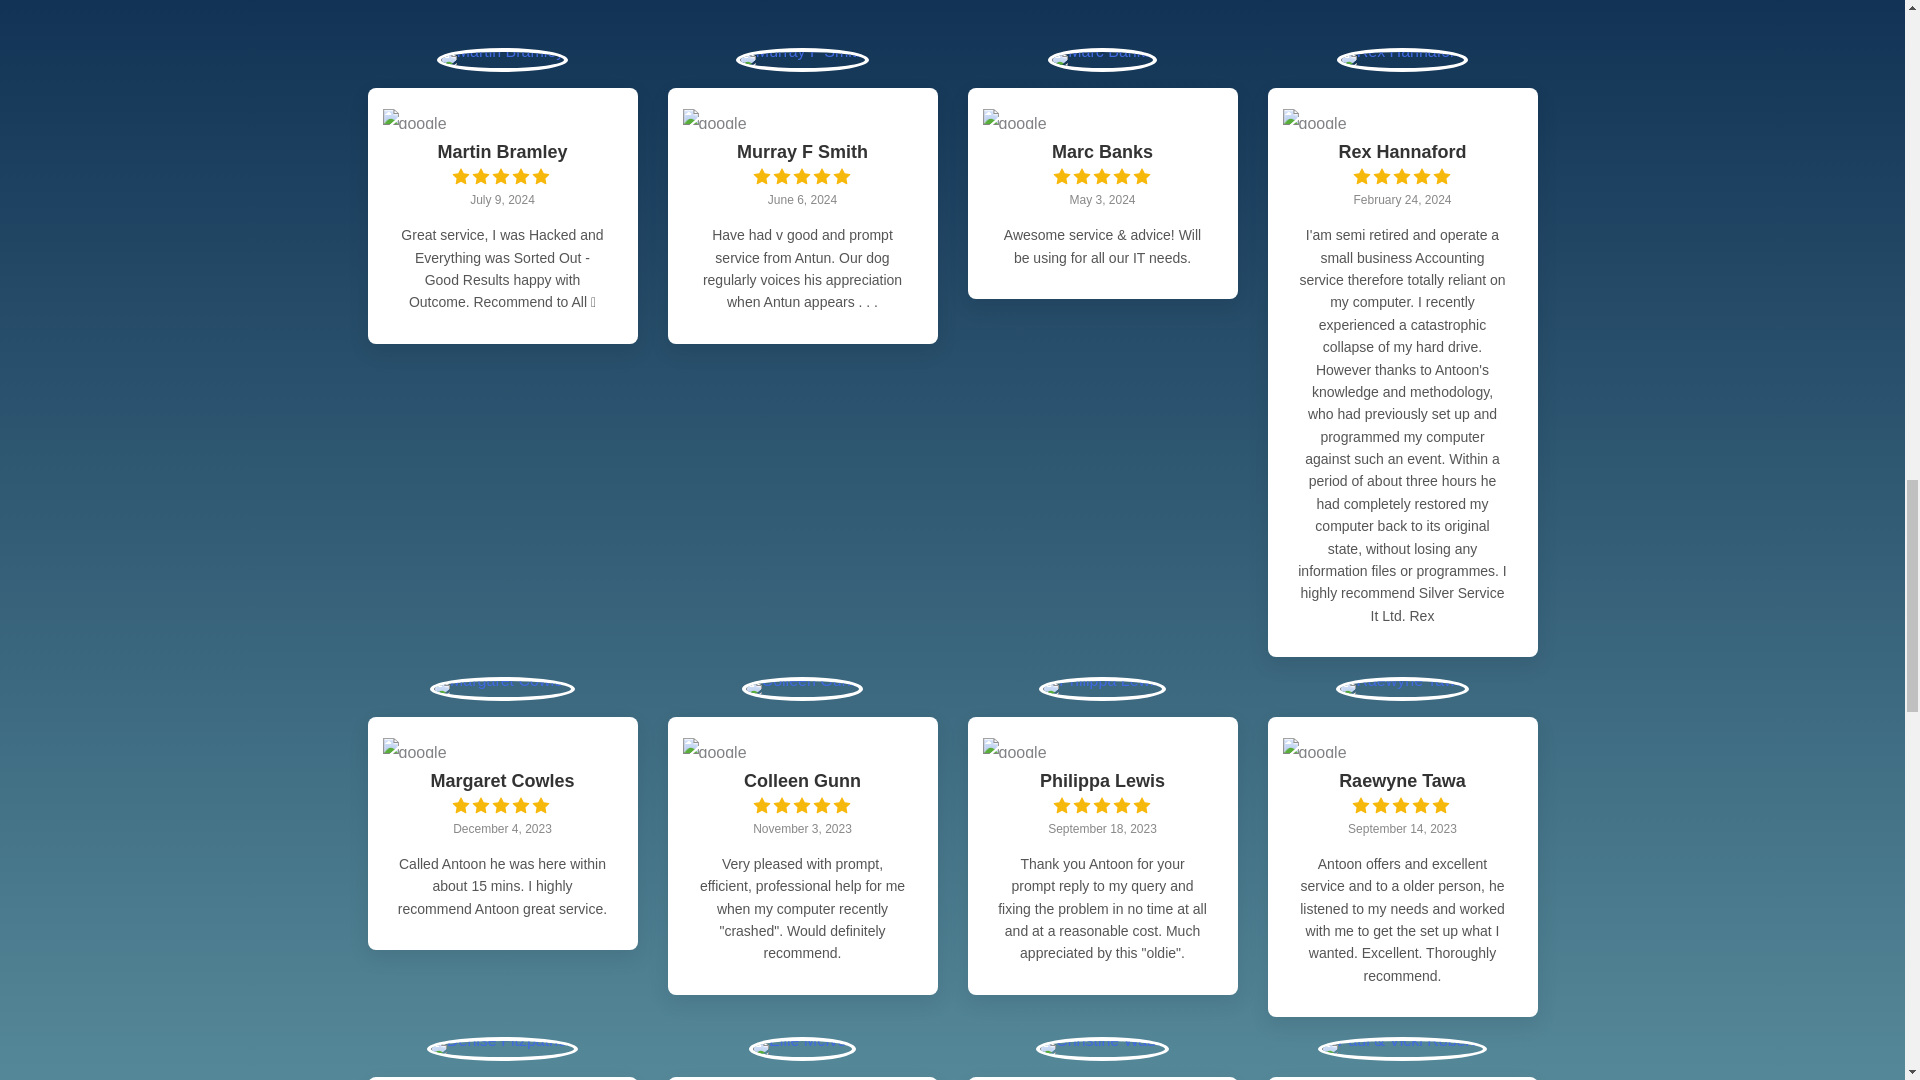  Describe the element at coordinates (502, 153) in the screenshot. I see `Martin Bramley` at that location.